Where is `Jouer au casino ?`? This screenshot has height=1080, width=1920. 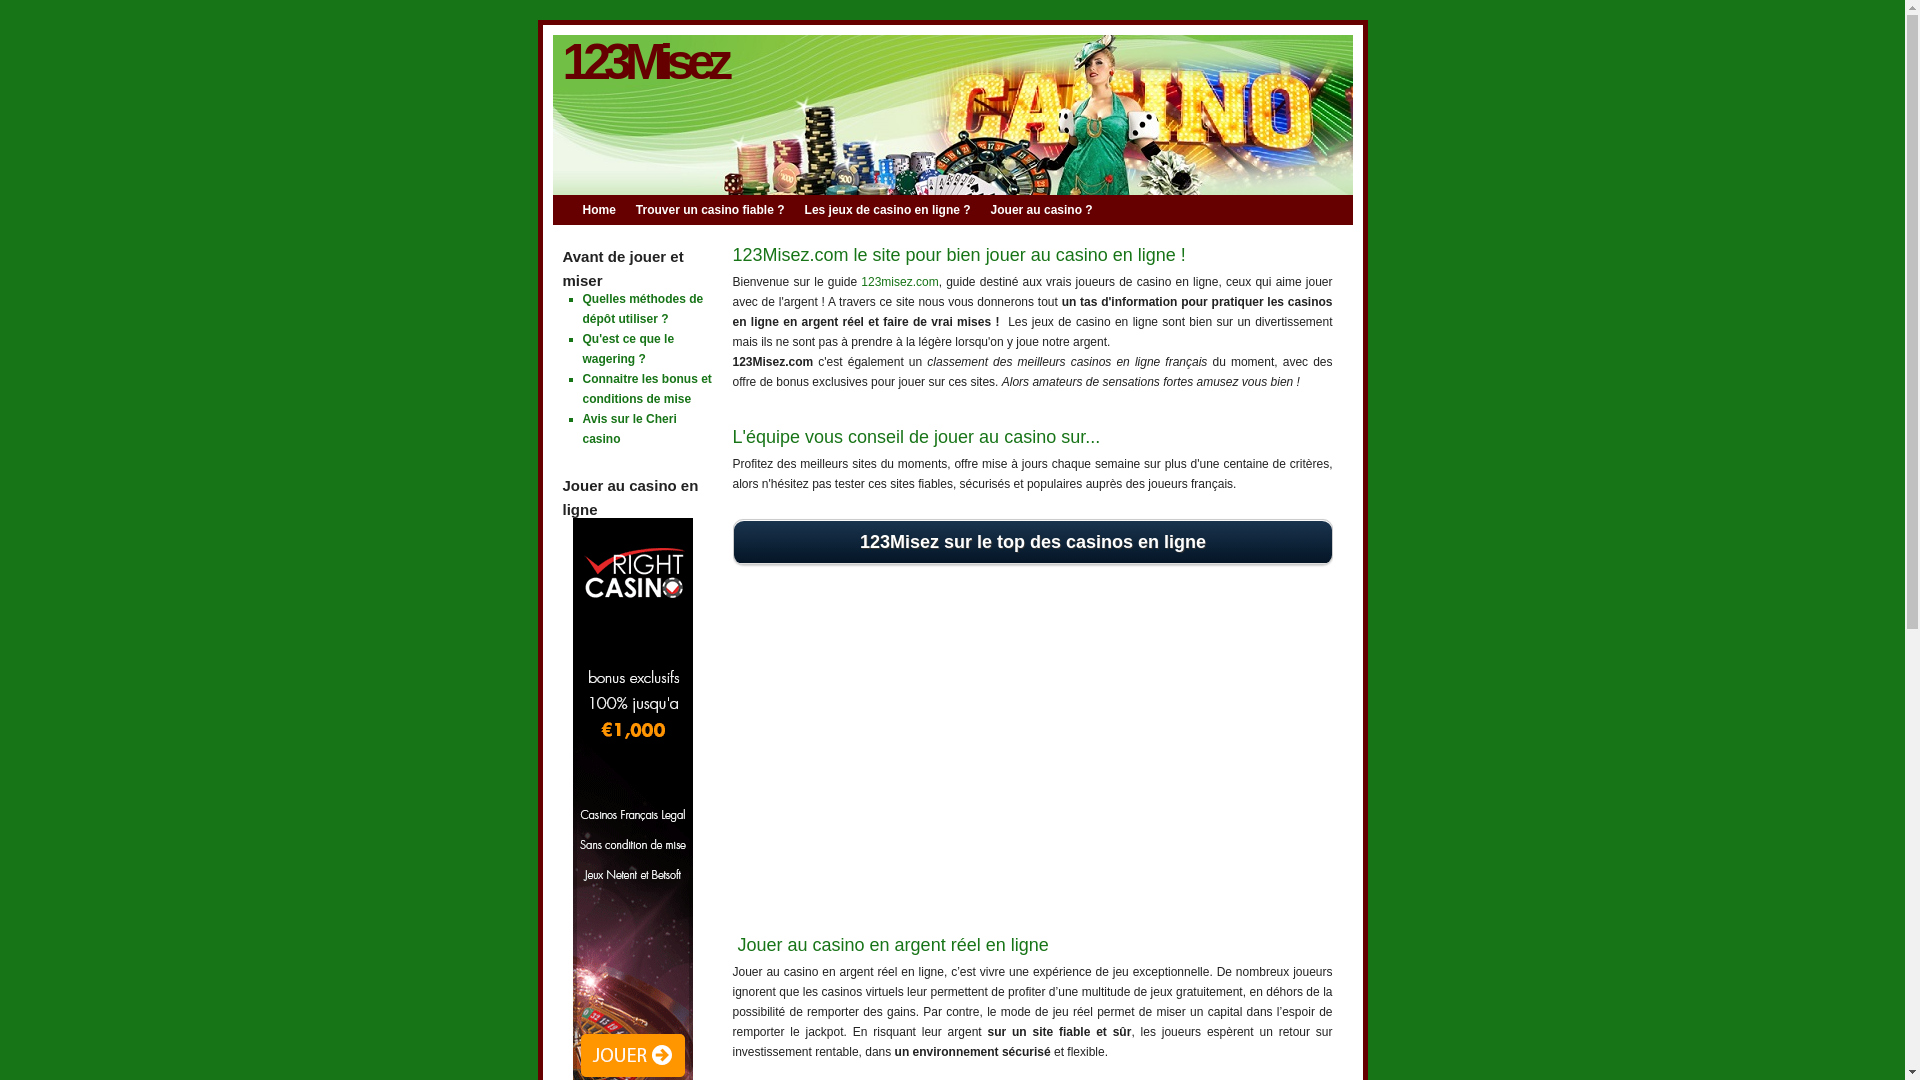 Jouer au casino ? is located at coordinates (1052, 210).